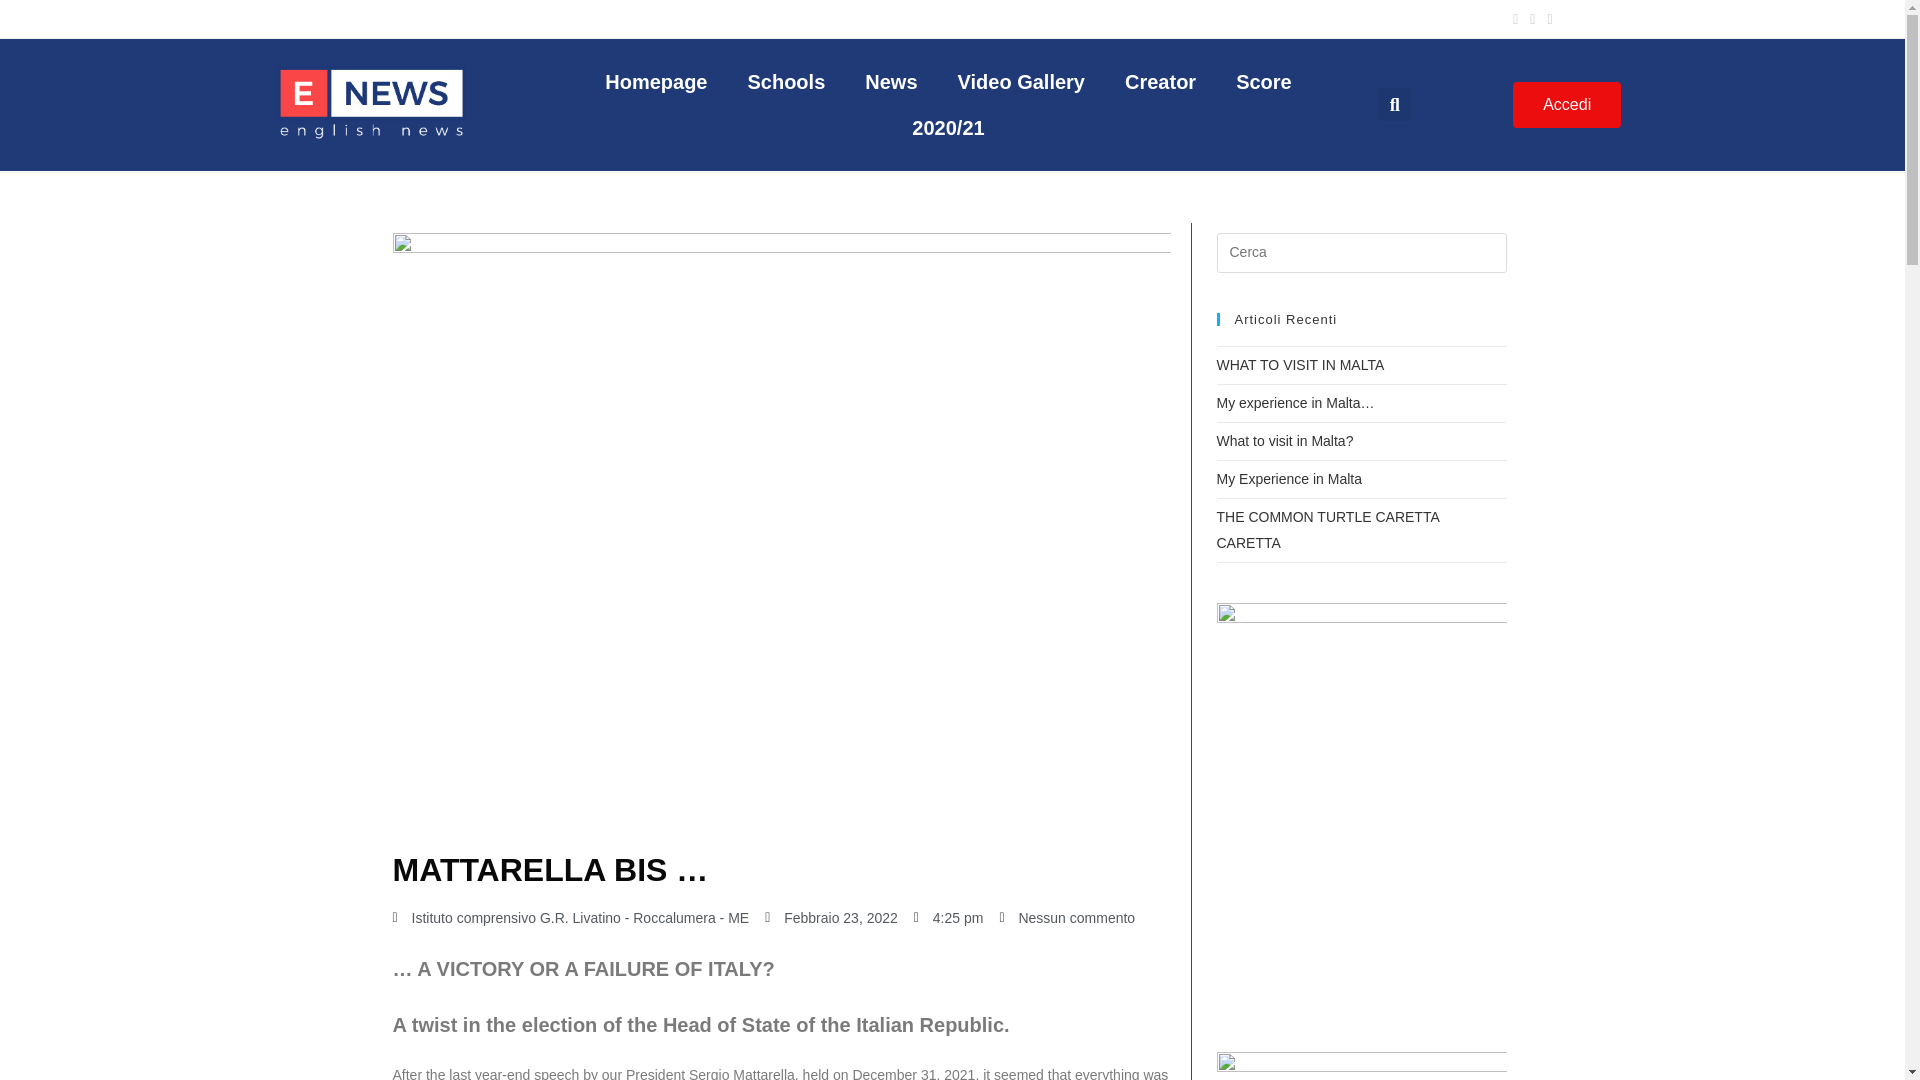 Image resolution: width=1920 pixels, height=1080 pixels. Describe the element at coordinates (1566, 105) in the screenshot. I see `Accedi` at that location.